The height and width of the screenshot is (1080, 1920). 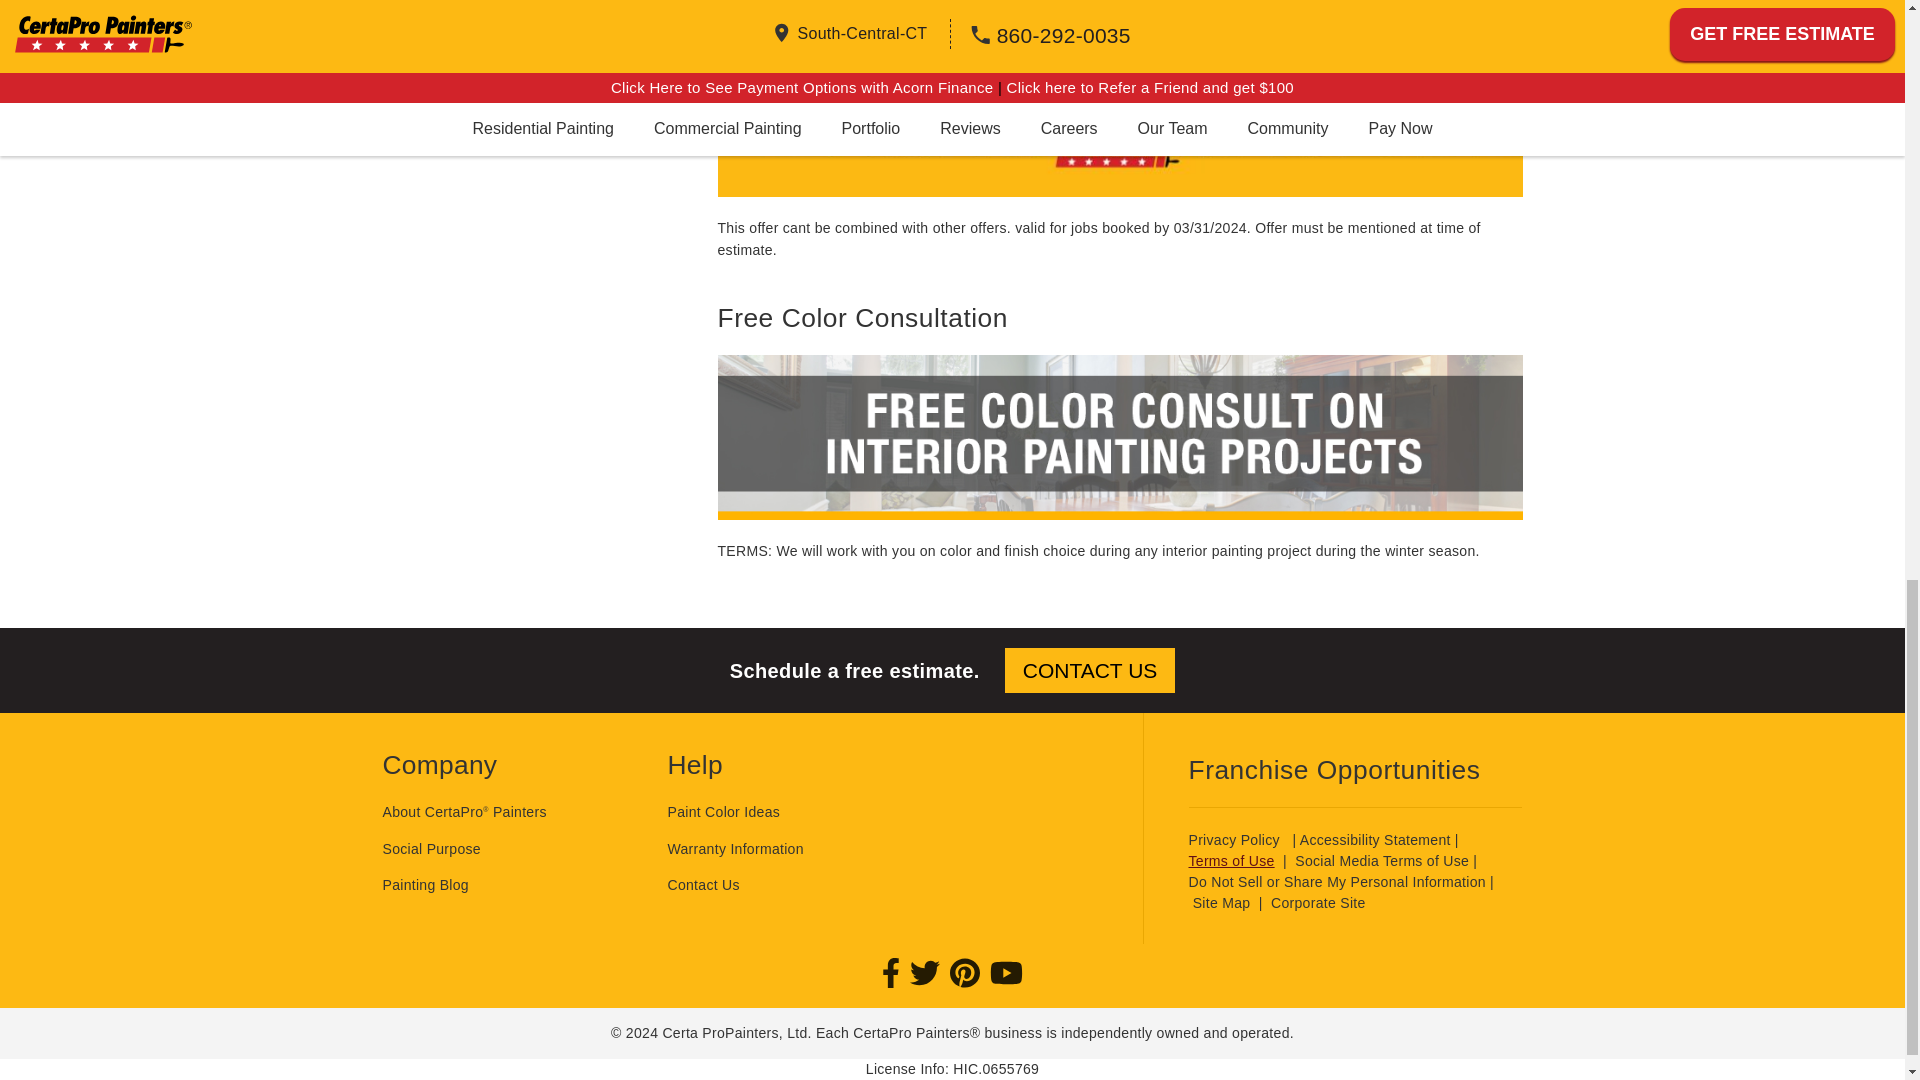 What do you see at coordinates (1090, 670) in the screenshot?
I see `CONTACT US` at bounding box center [1090, 670].